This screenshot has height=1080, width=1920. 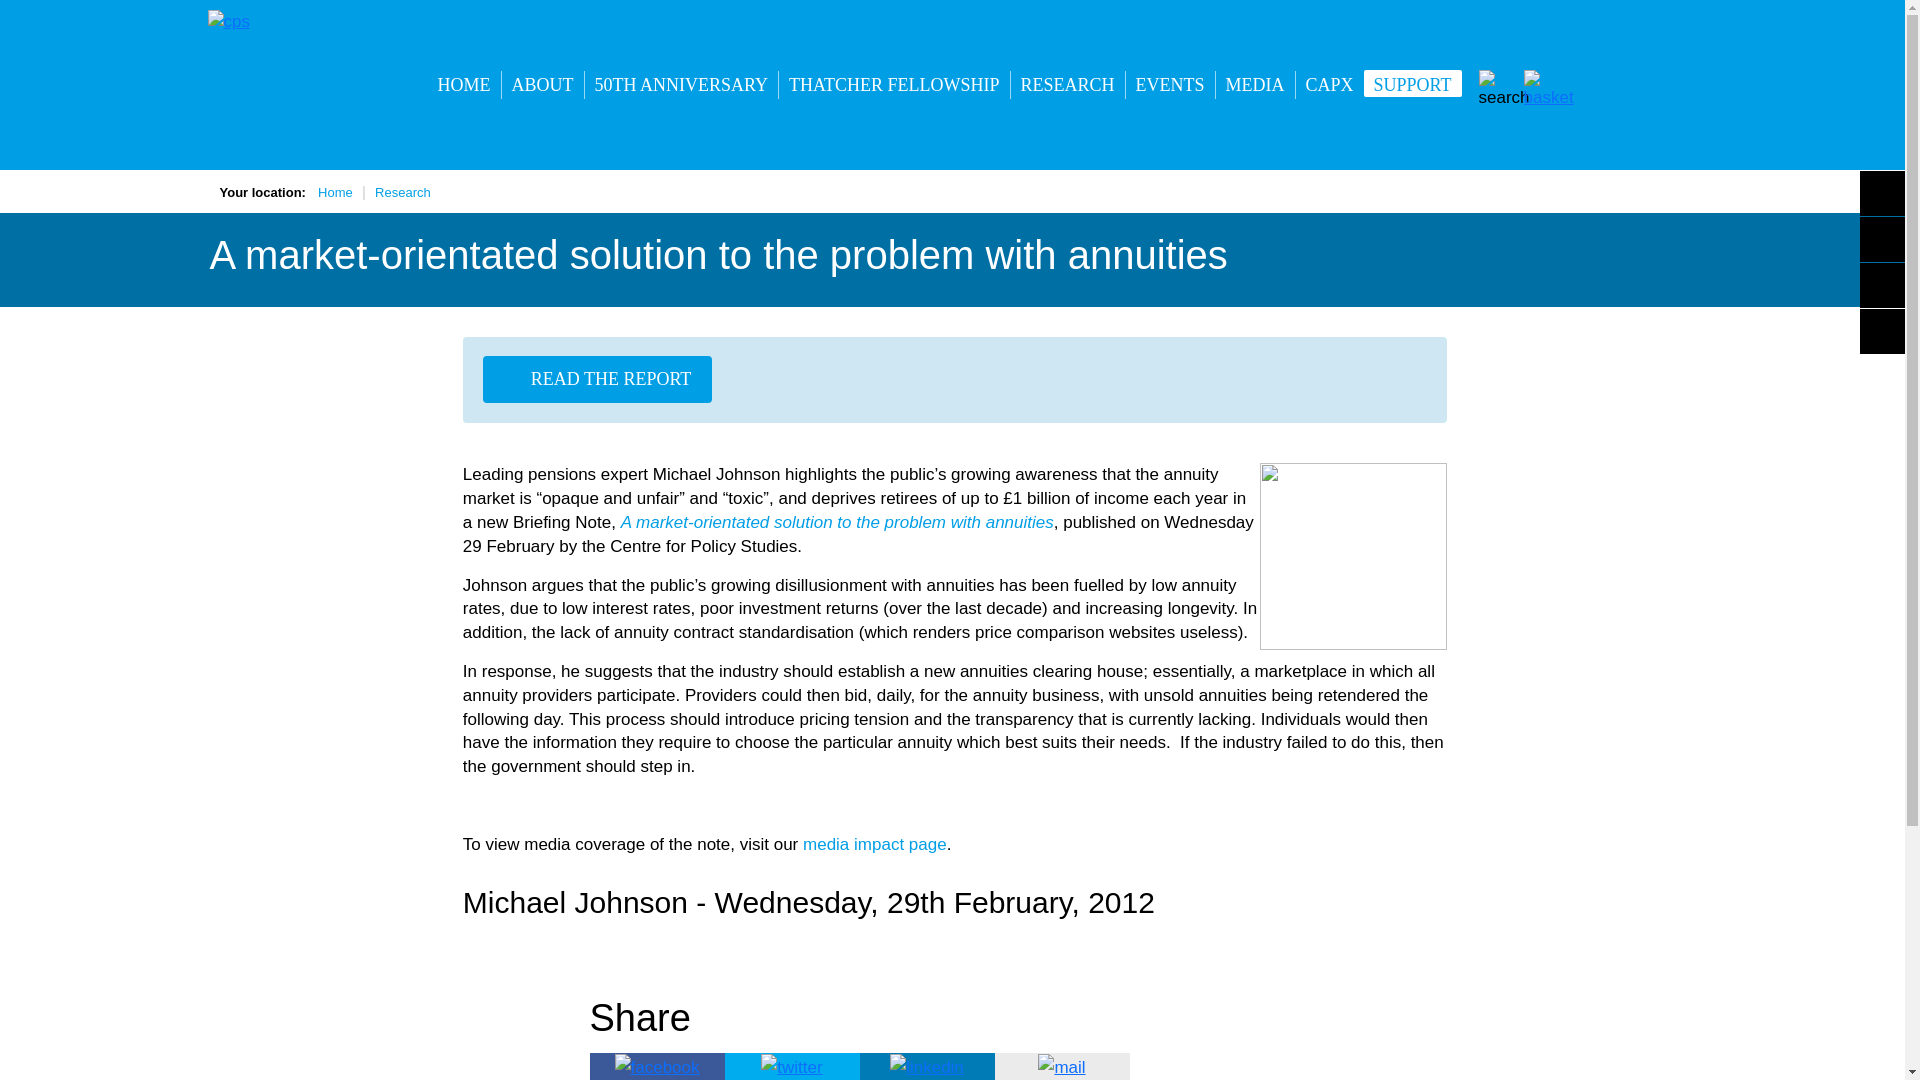 I want to click on 50TH ANNIVERSARY, so click(x=680, y=85).